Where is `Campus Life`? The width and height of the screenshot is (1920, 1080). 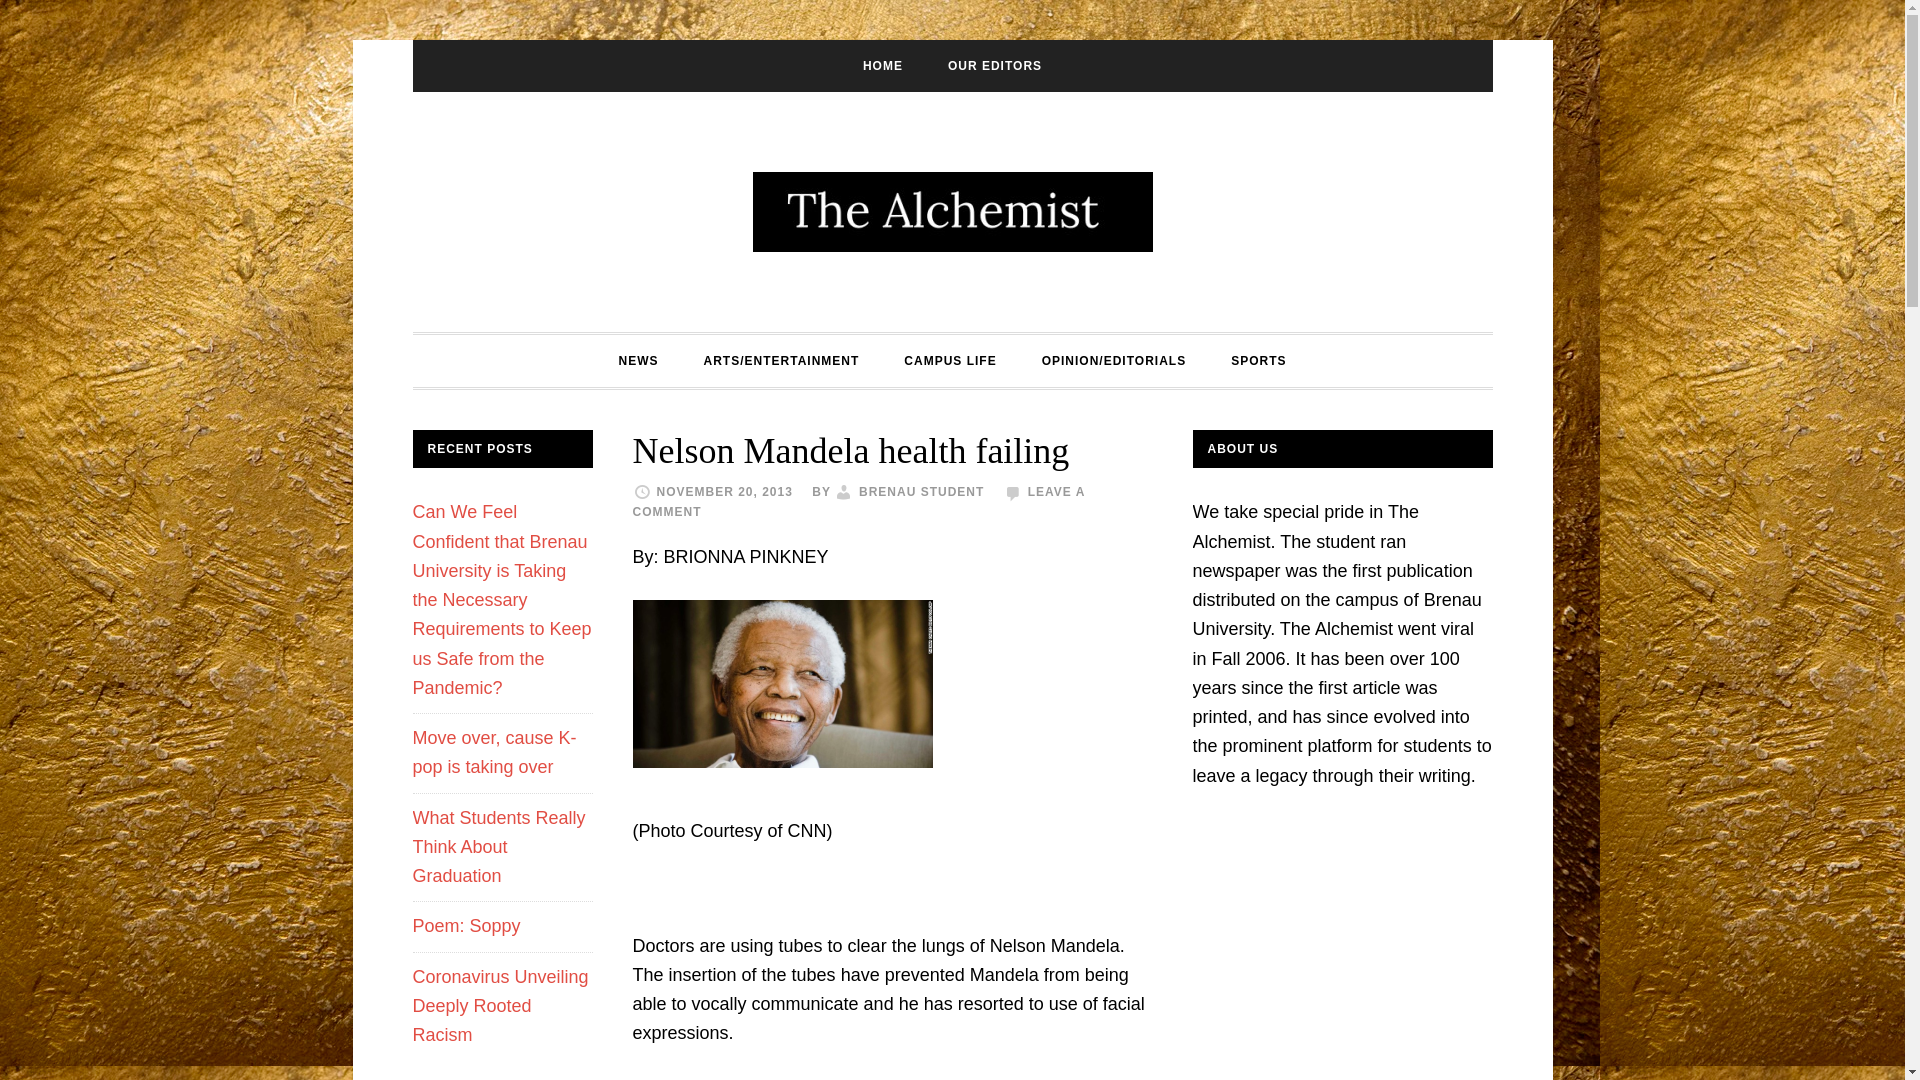 Campus Life is located at coordinates (949, 360).